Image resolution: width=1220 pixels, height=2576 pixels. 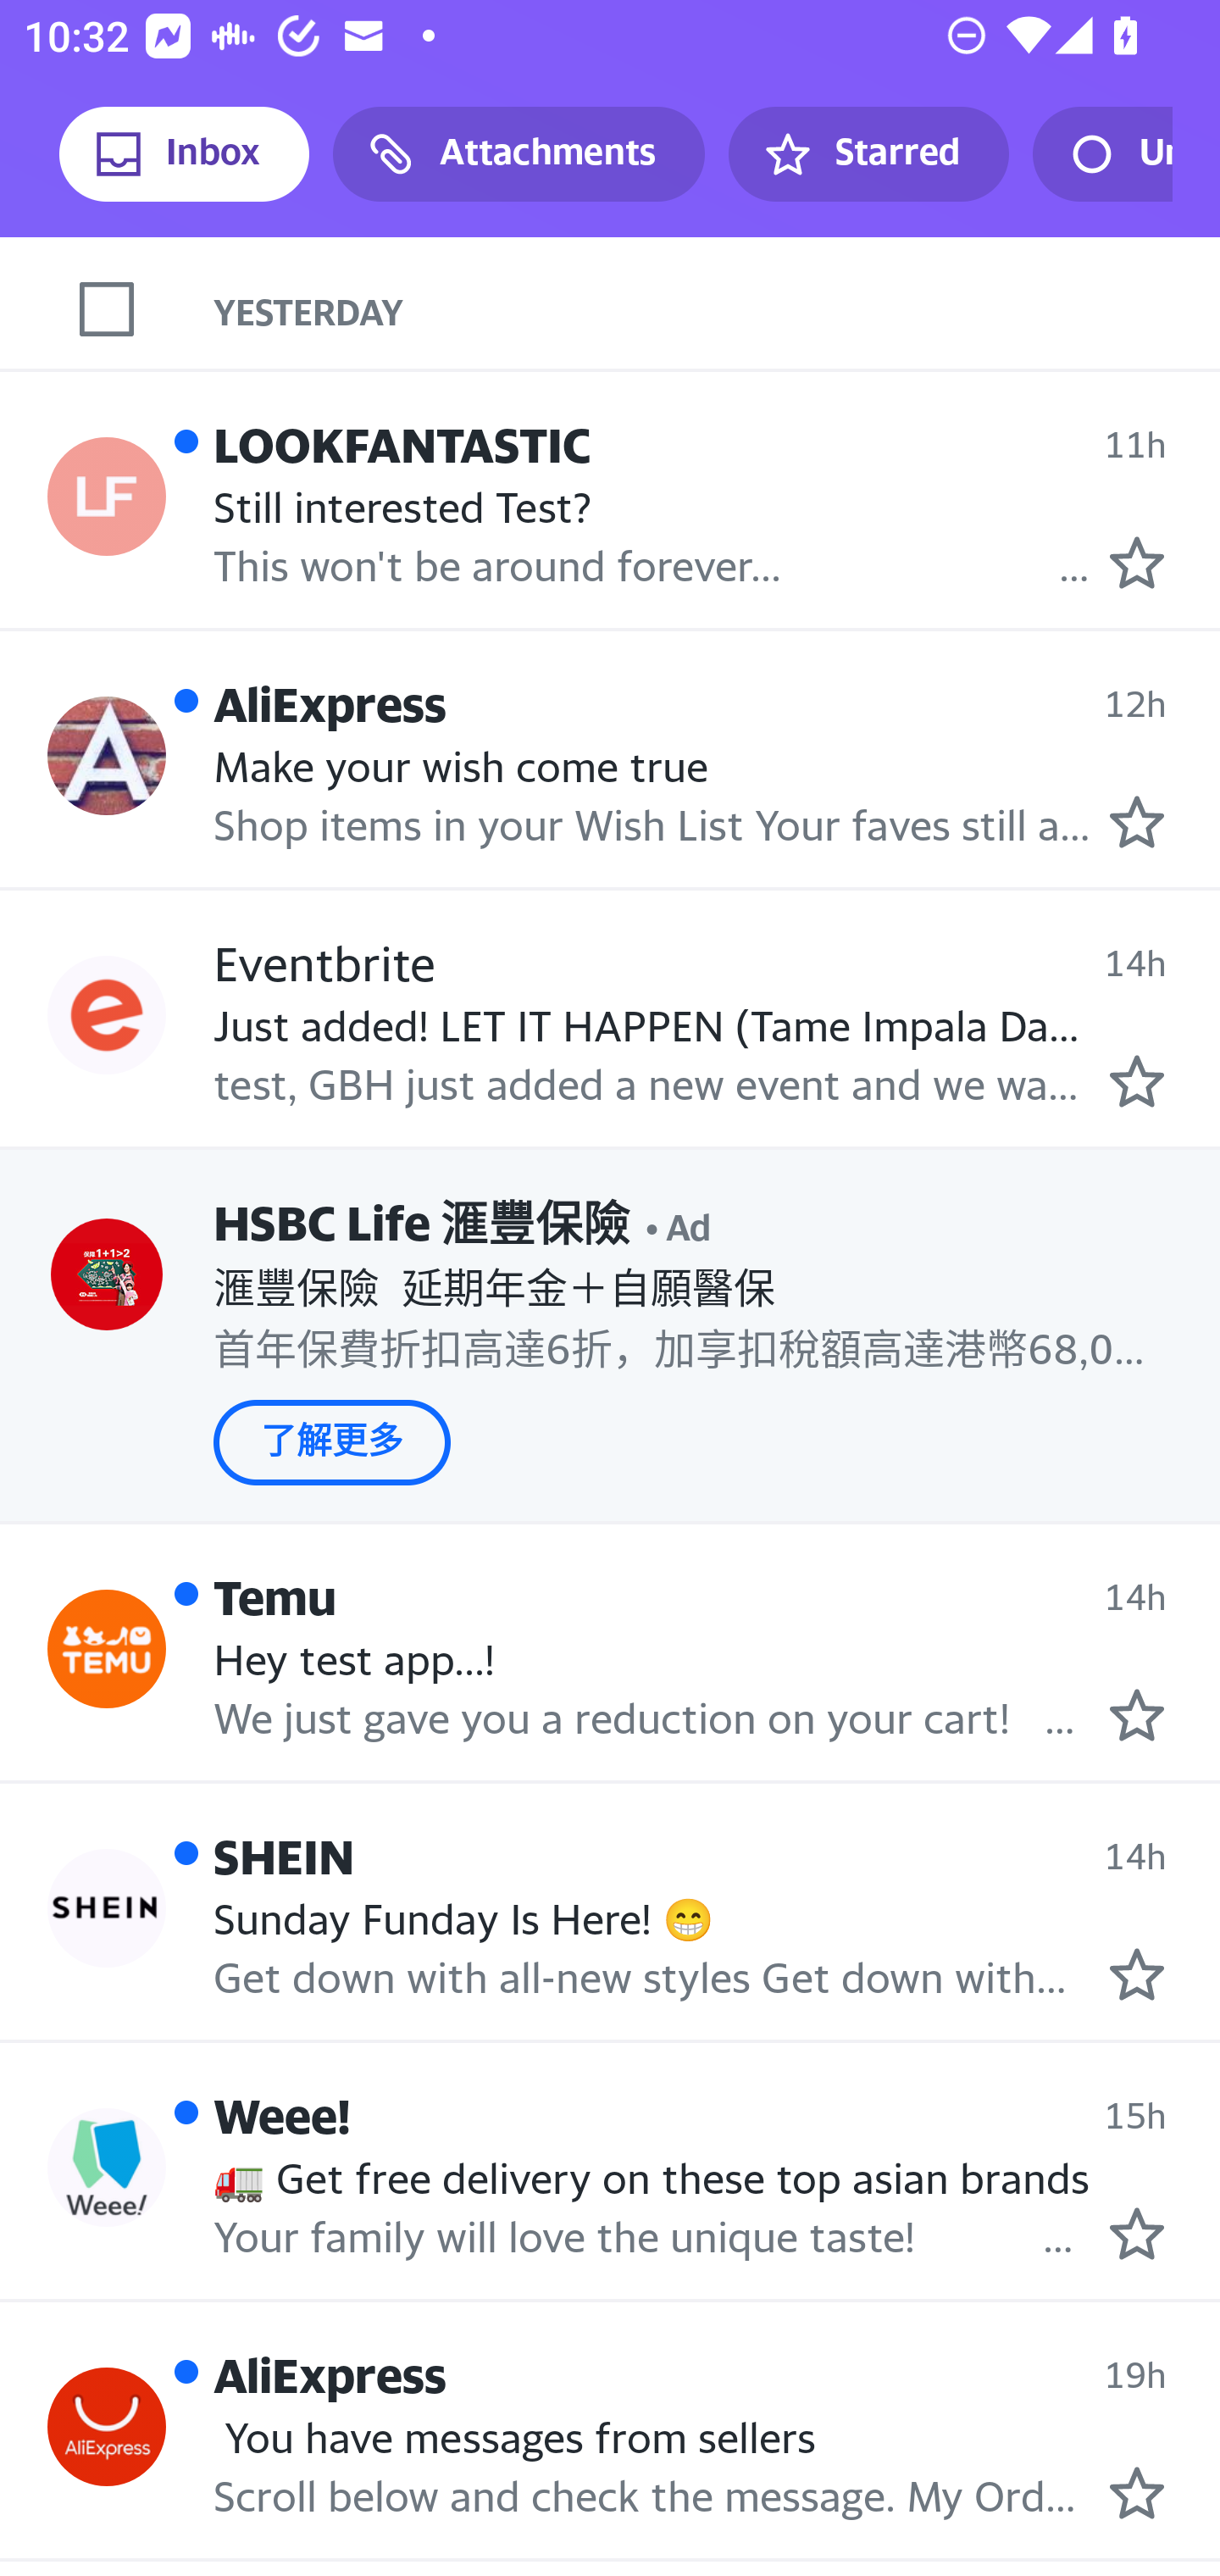 What do you see at coordinates (518, 154) in the screenshot?
I see `Attachments` at bounding box center [518, 154].